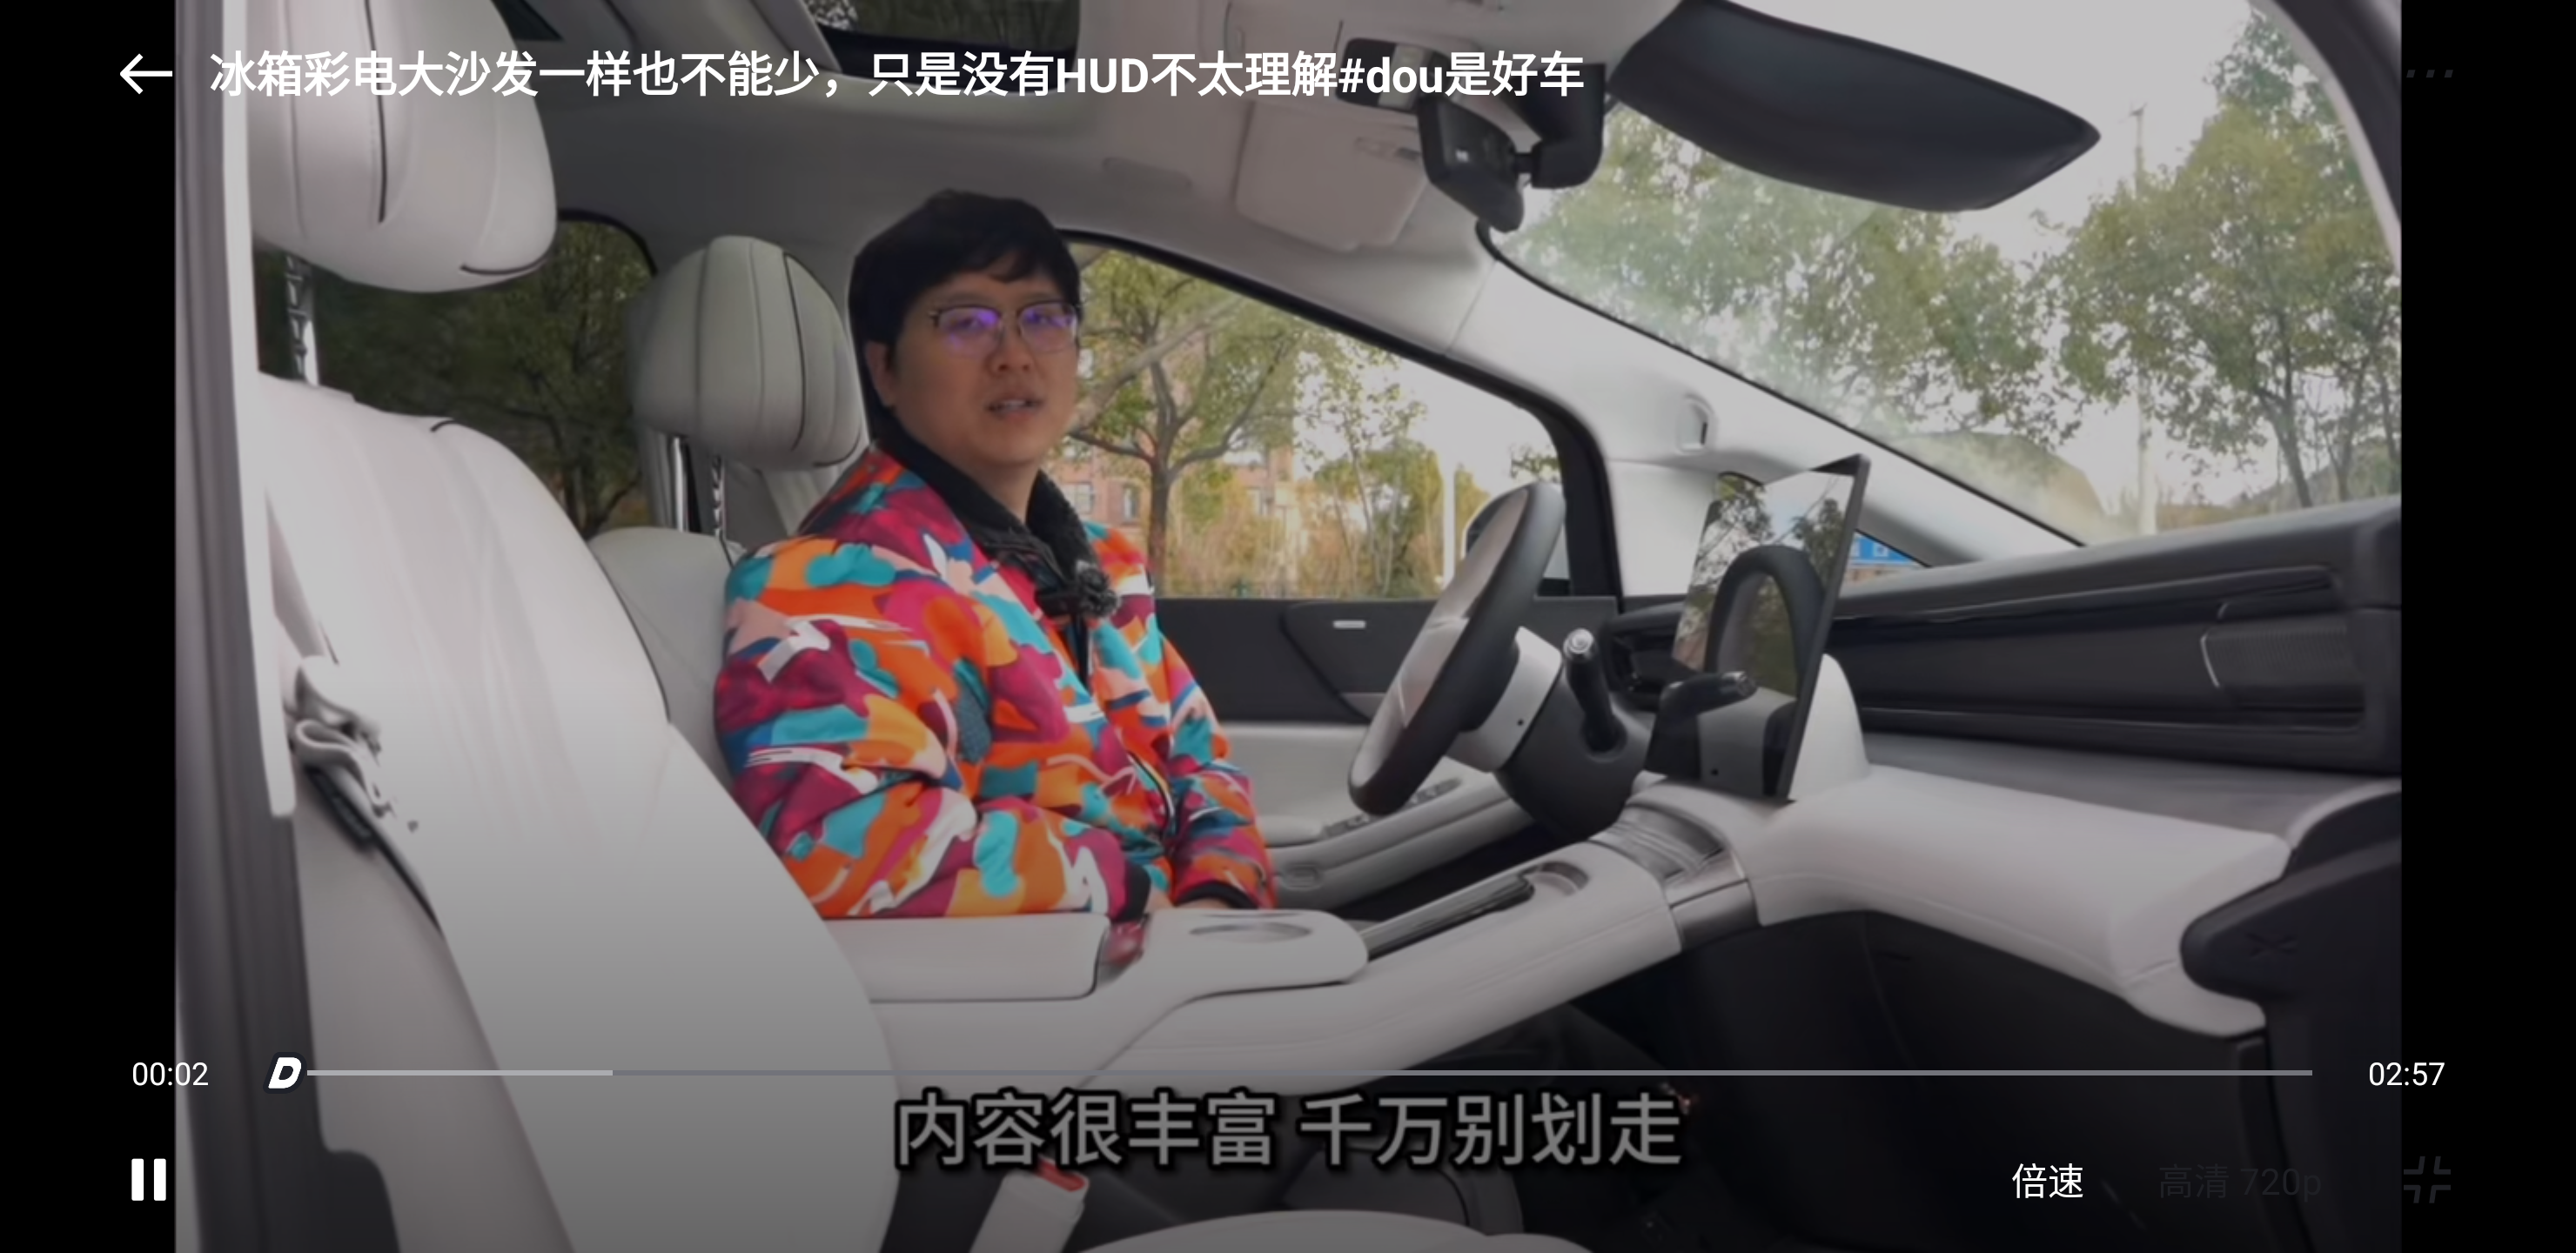  What do you see at coordinates (150, 1180) in the screenshot?
I see `` at bounding box center [150, 1180].